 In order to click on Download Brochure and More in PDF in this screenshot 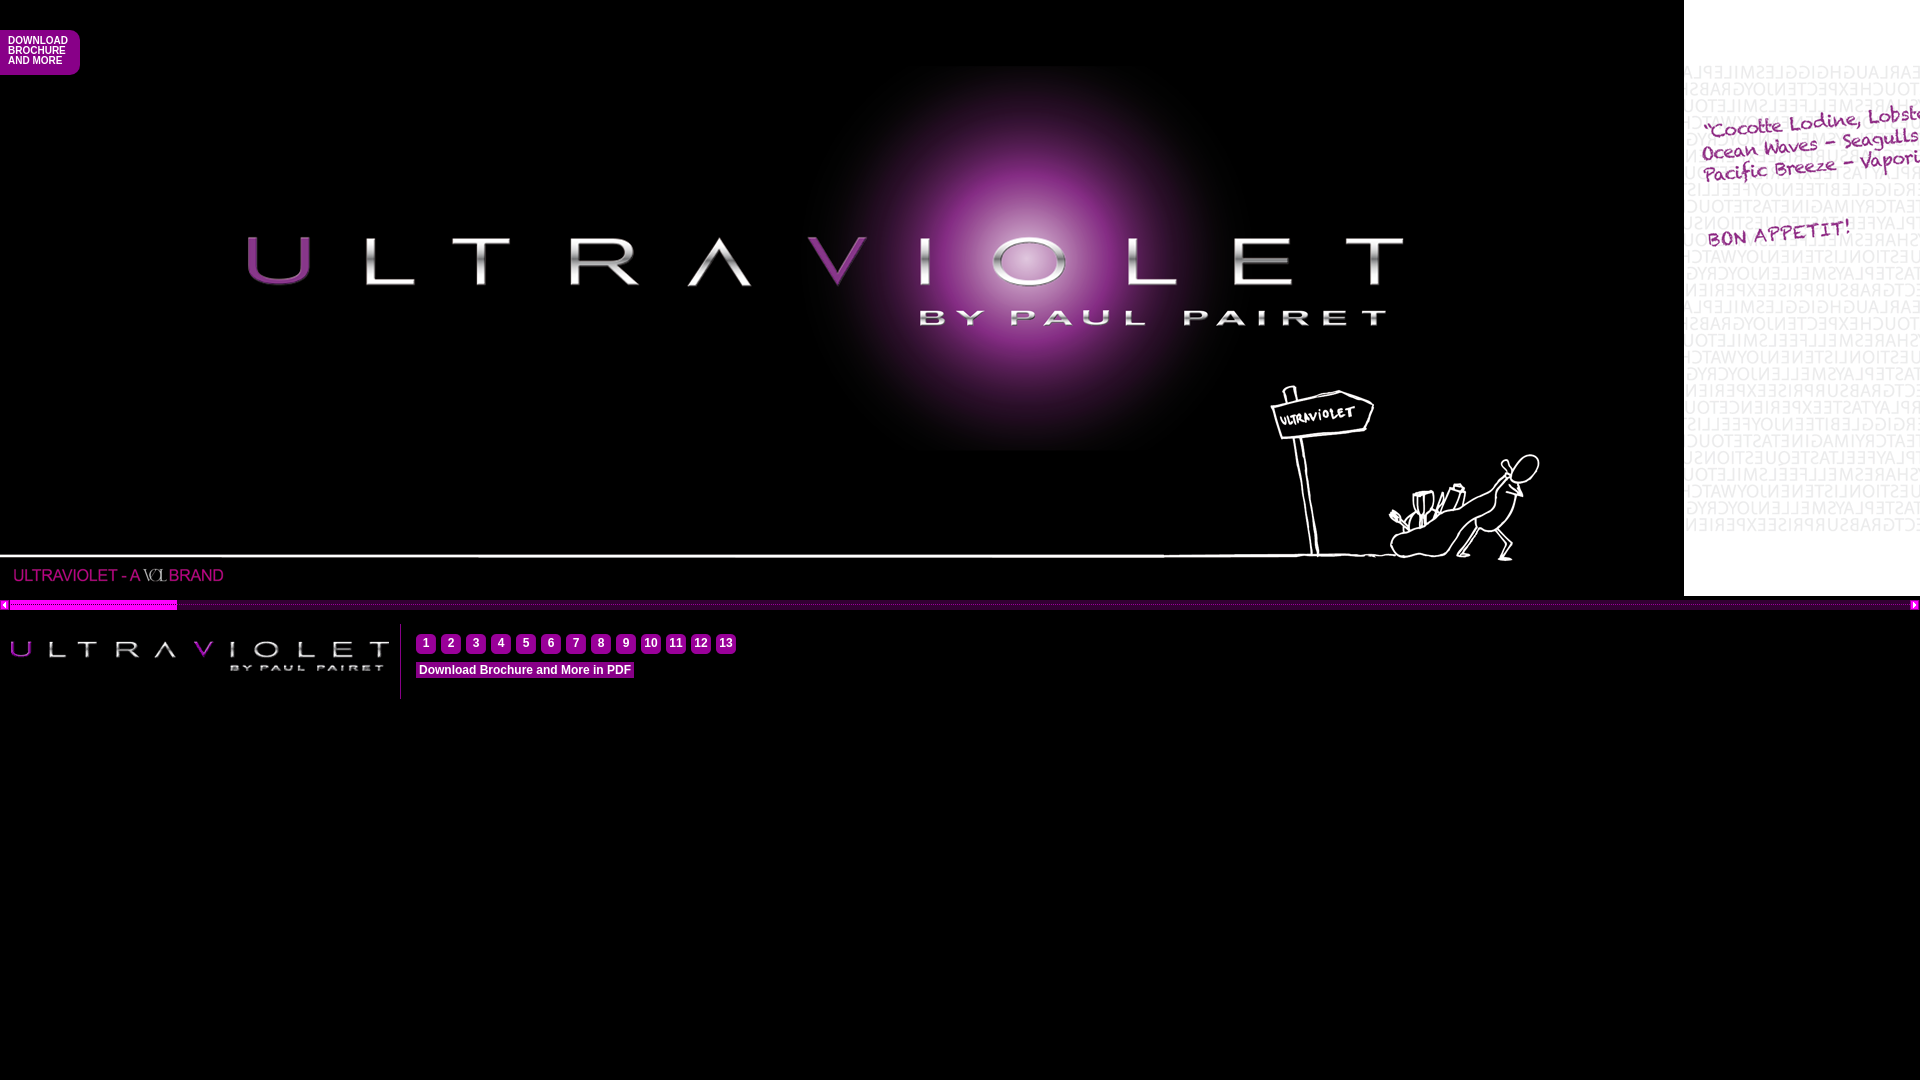, I will do `click(525, 670)`.